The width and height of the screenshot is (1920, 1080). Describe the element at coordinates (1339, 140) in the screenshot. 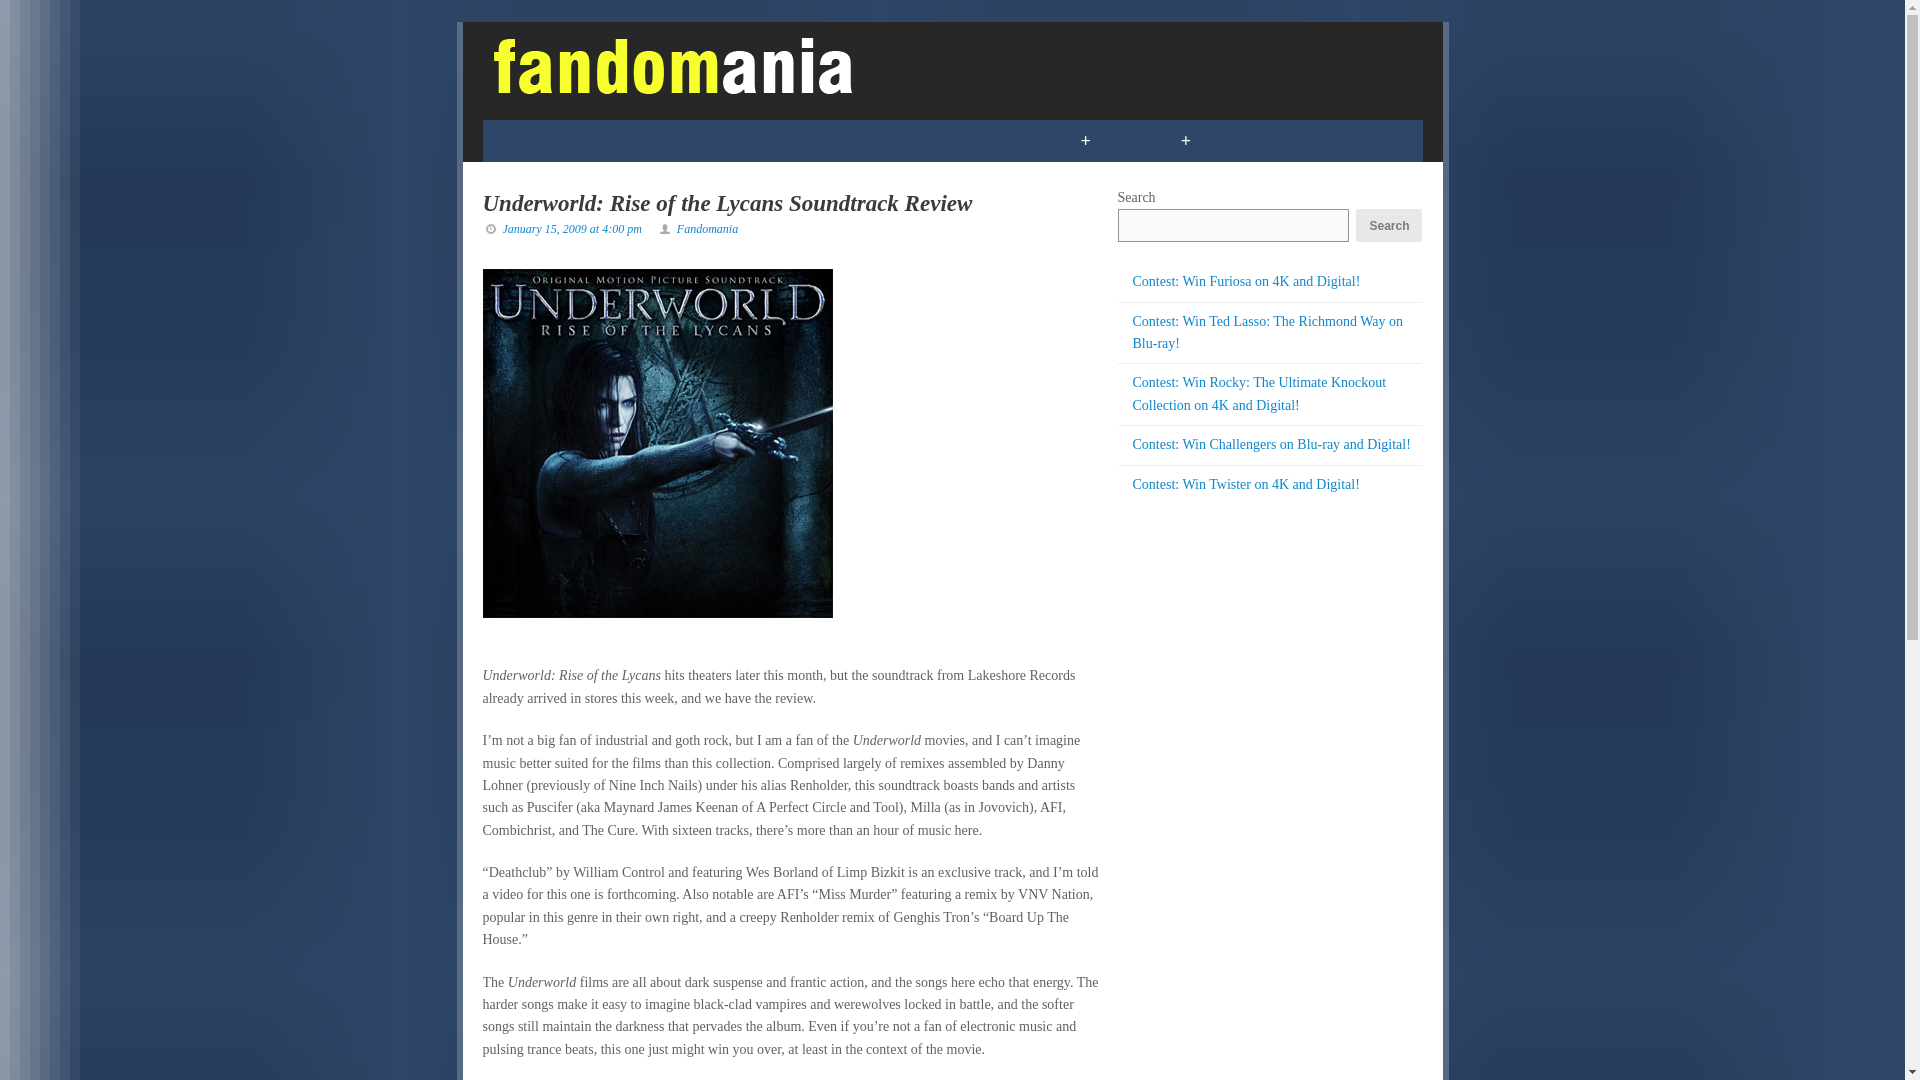

I see `About` at that location.